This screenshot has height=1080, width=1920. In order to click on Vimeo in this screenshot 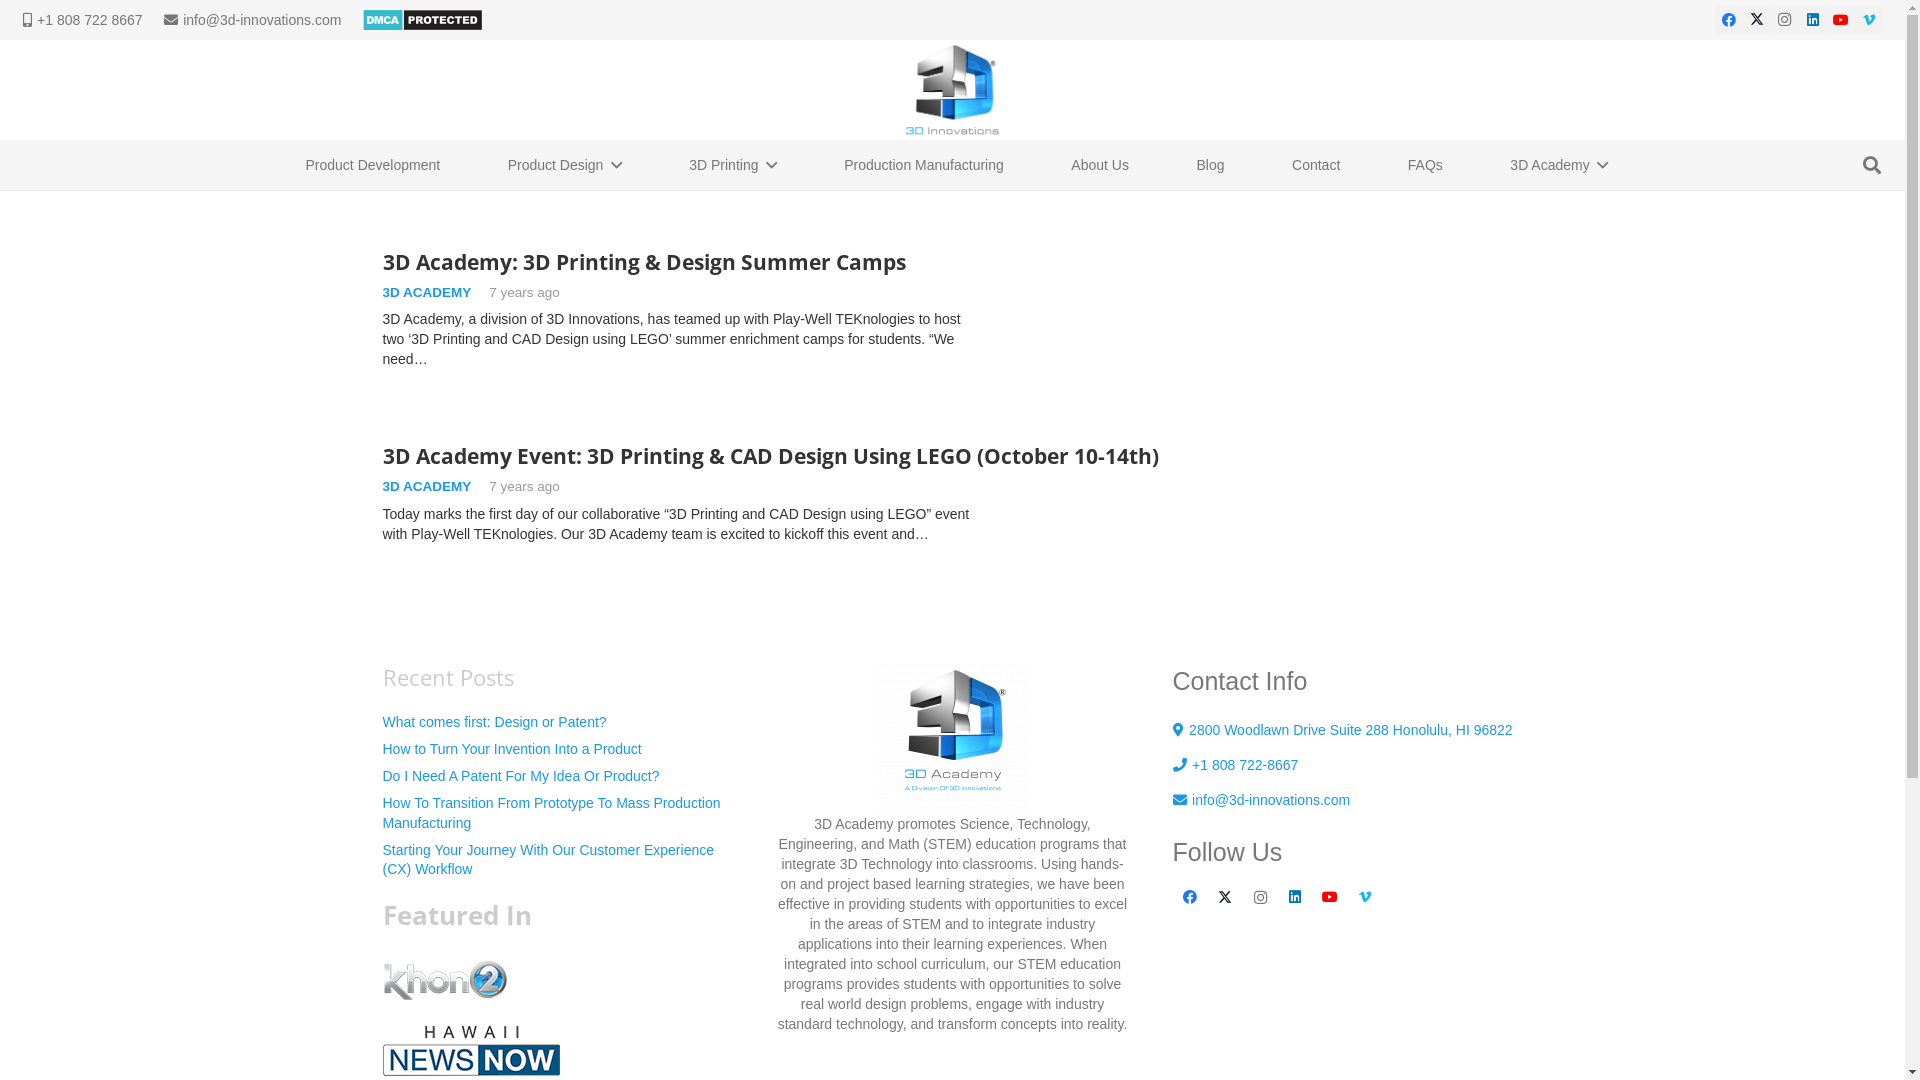, I will do `click(1868, 20)`.